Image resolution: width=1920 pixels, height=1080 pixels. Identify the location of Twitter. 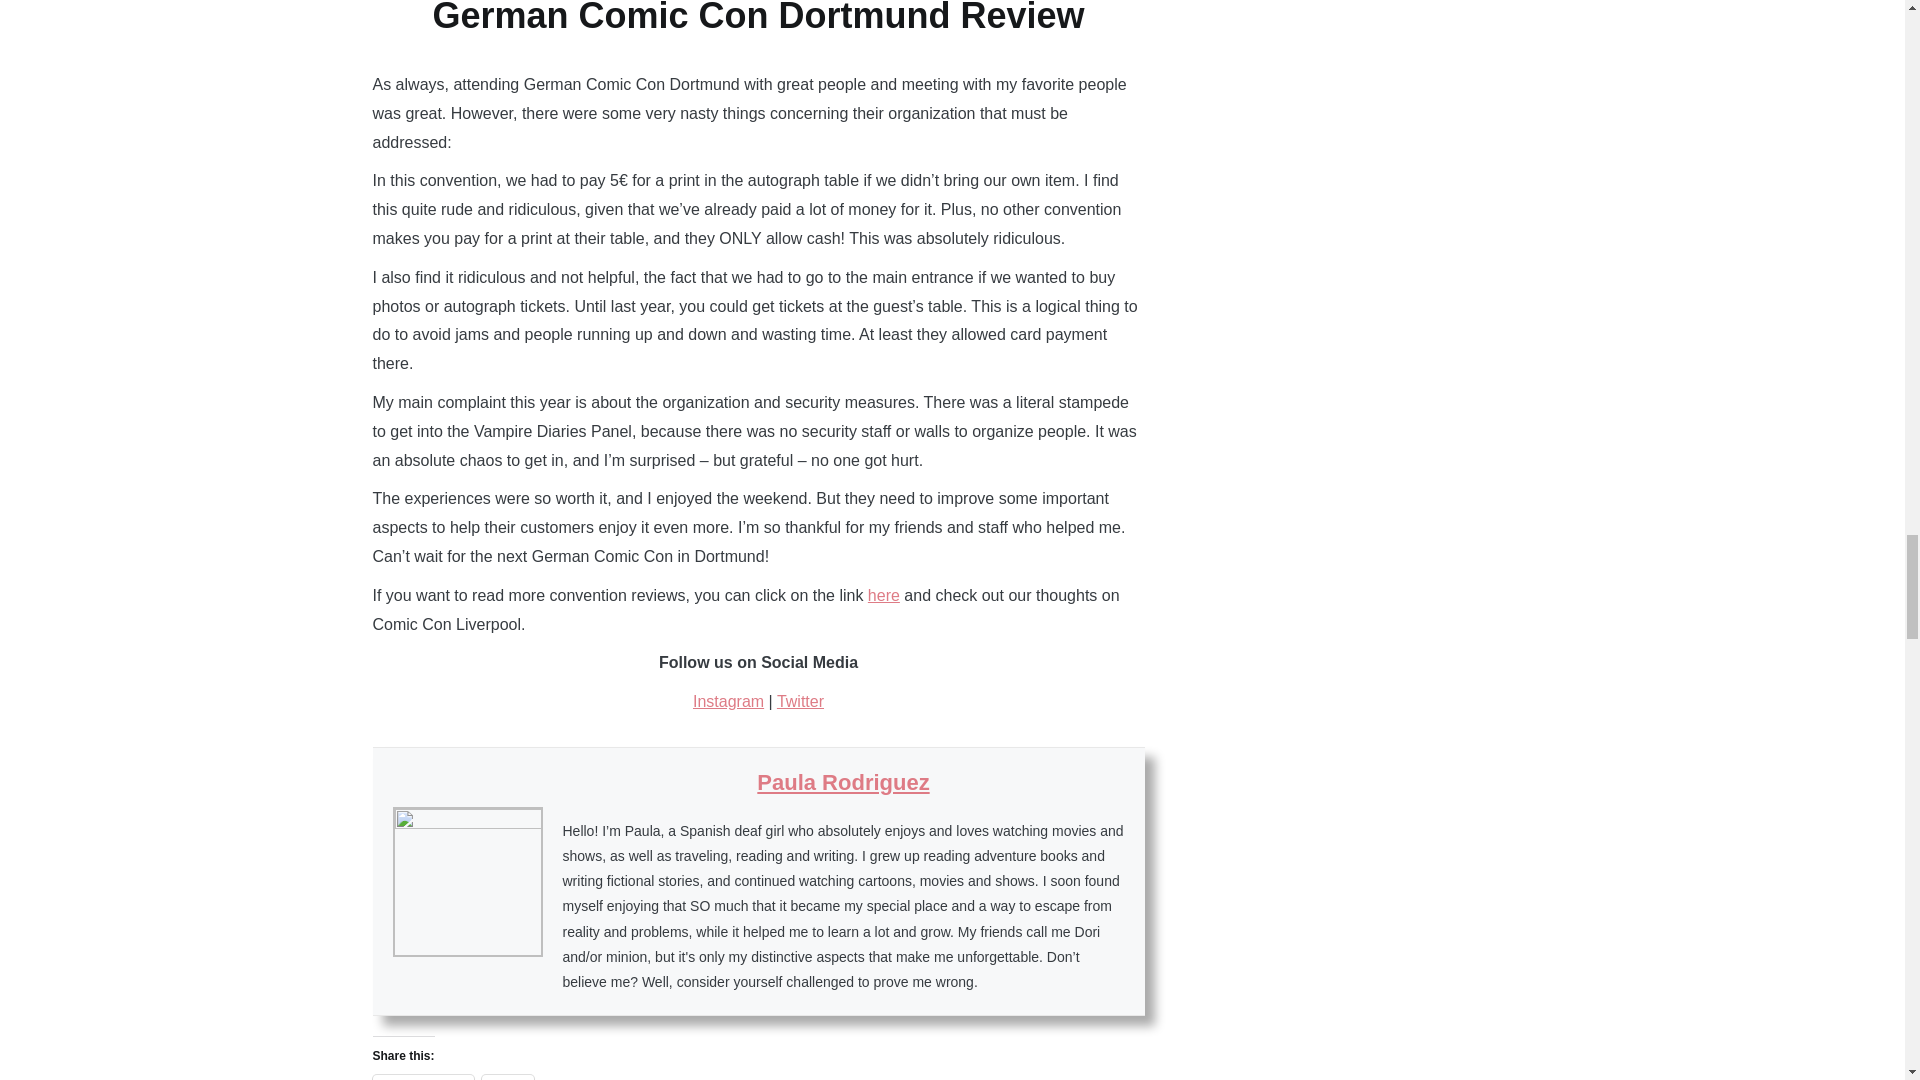
(800, 701).